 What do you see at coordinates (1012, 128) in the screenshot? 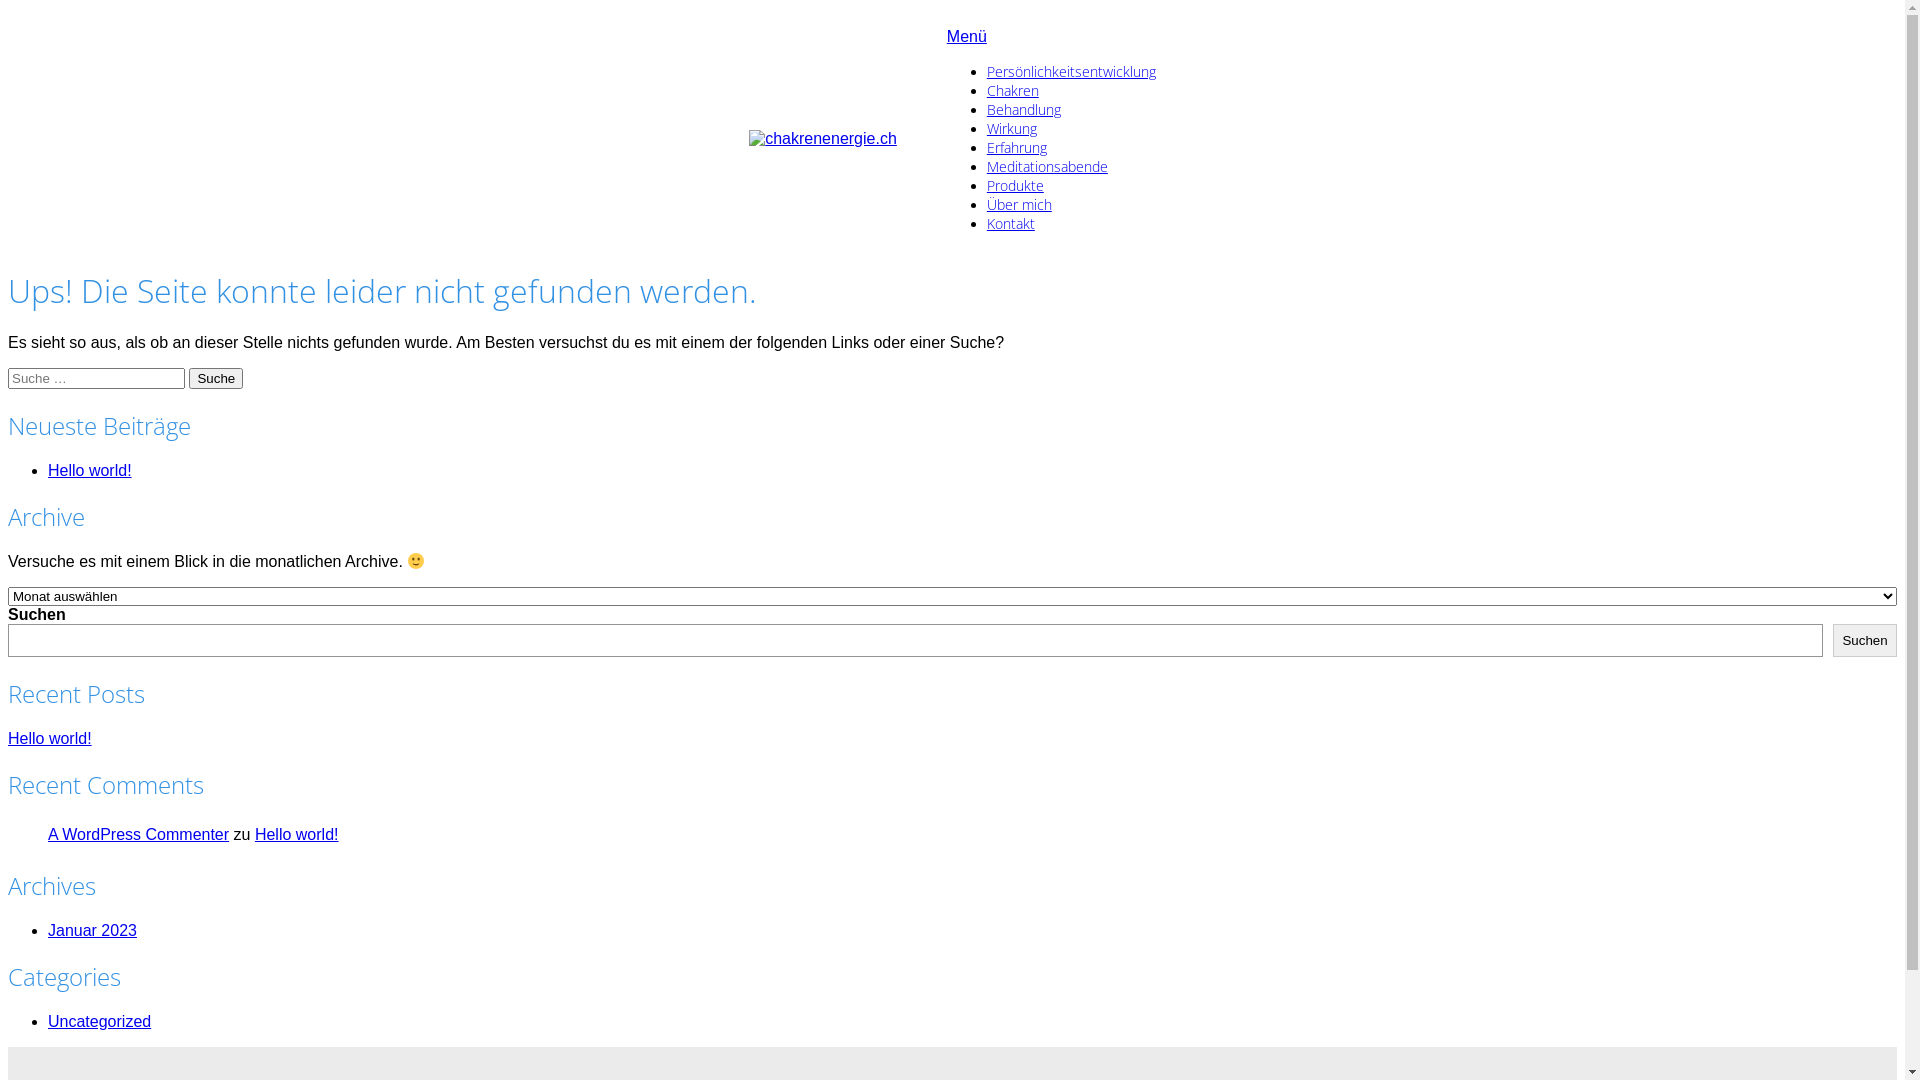
I see `Wirkung` at bounding box center [1012, 128].